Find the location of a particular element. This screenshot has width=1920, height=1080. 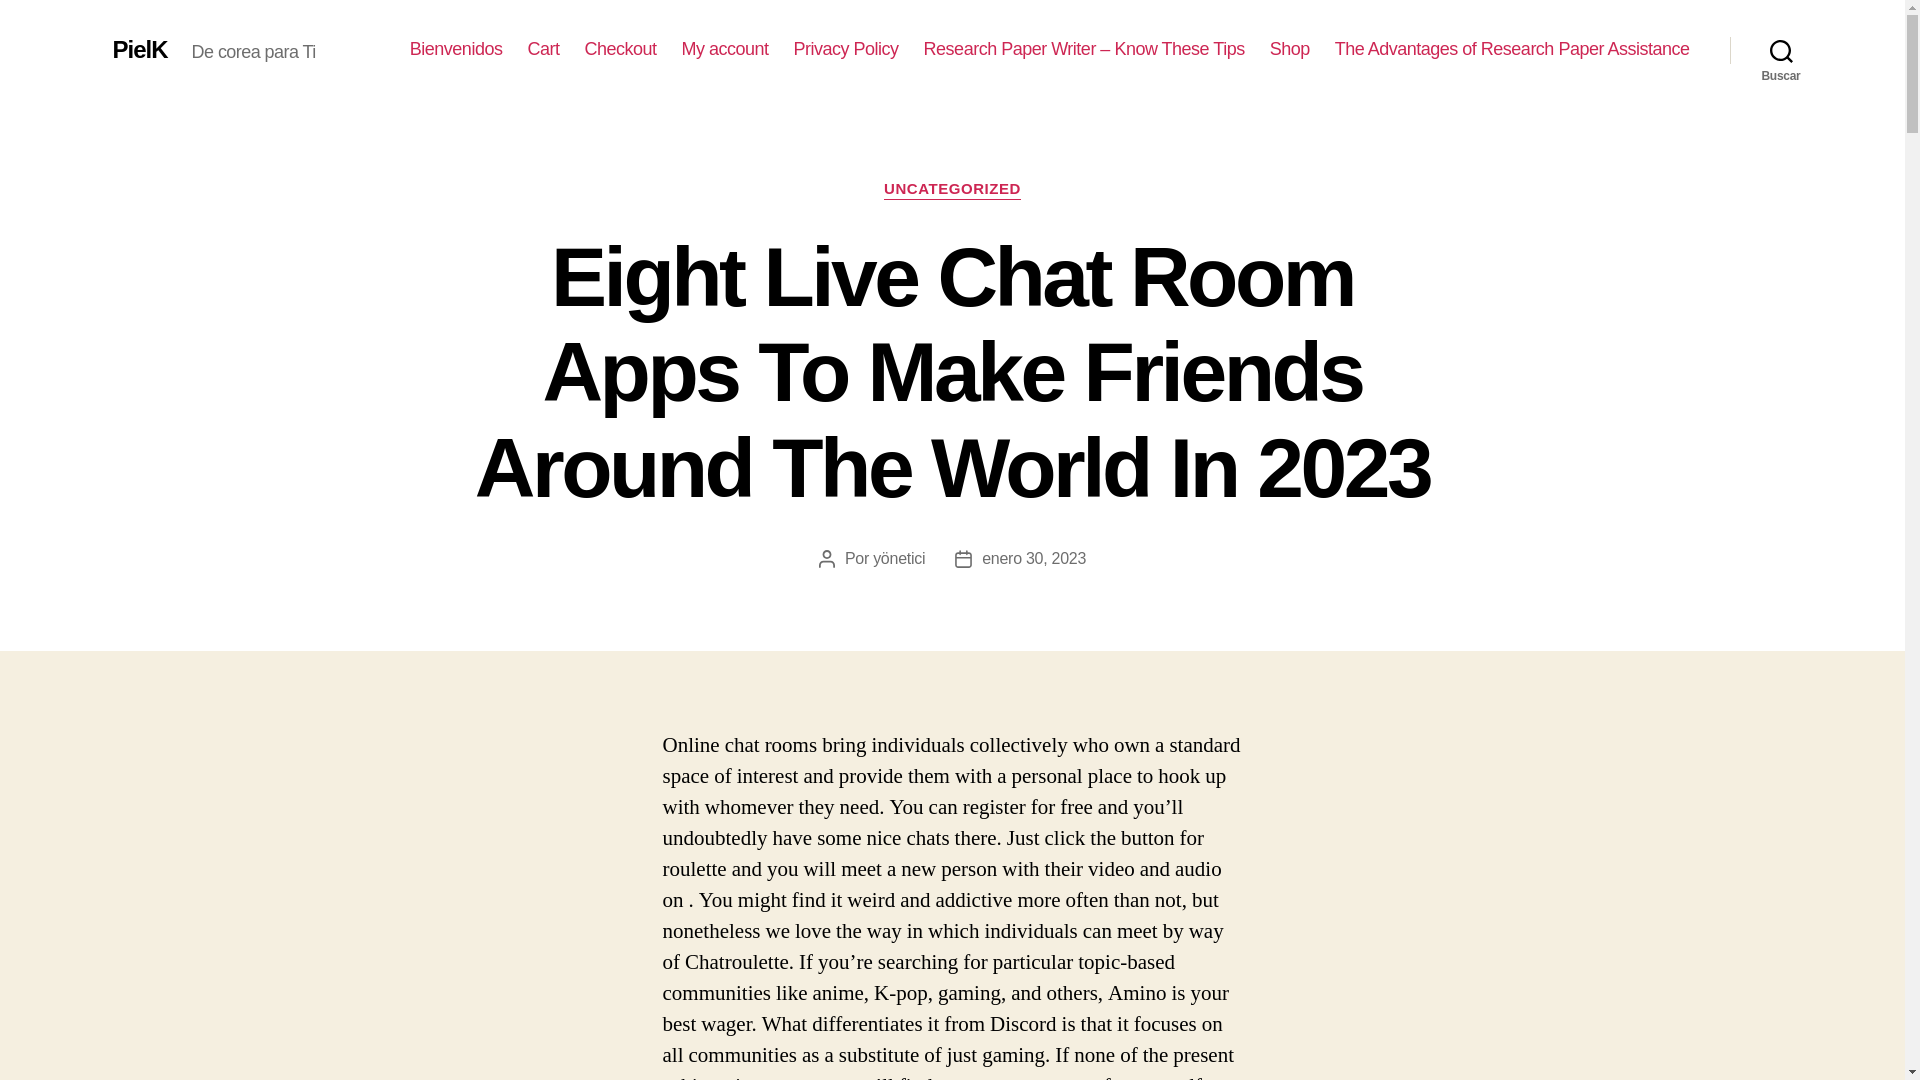

Checkout is located at coordinates (620, 49).